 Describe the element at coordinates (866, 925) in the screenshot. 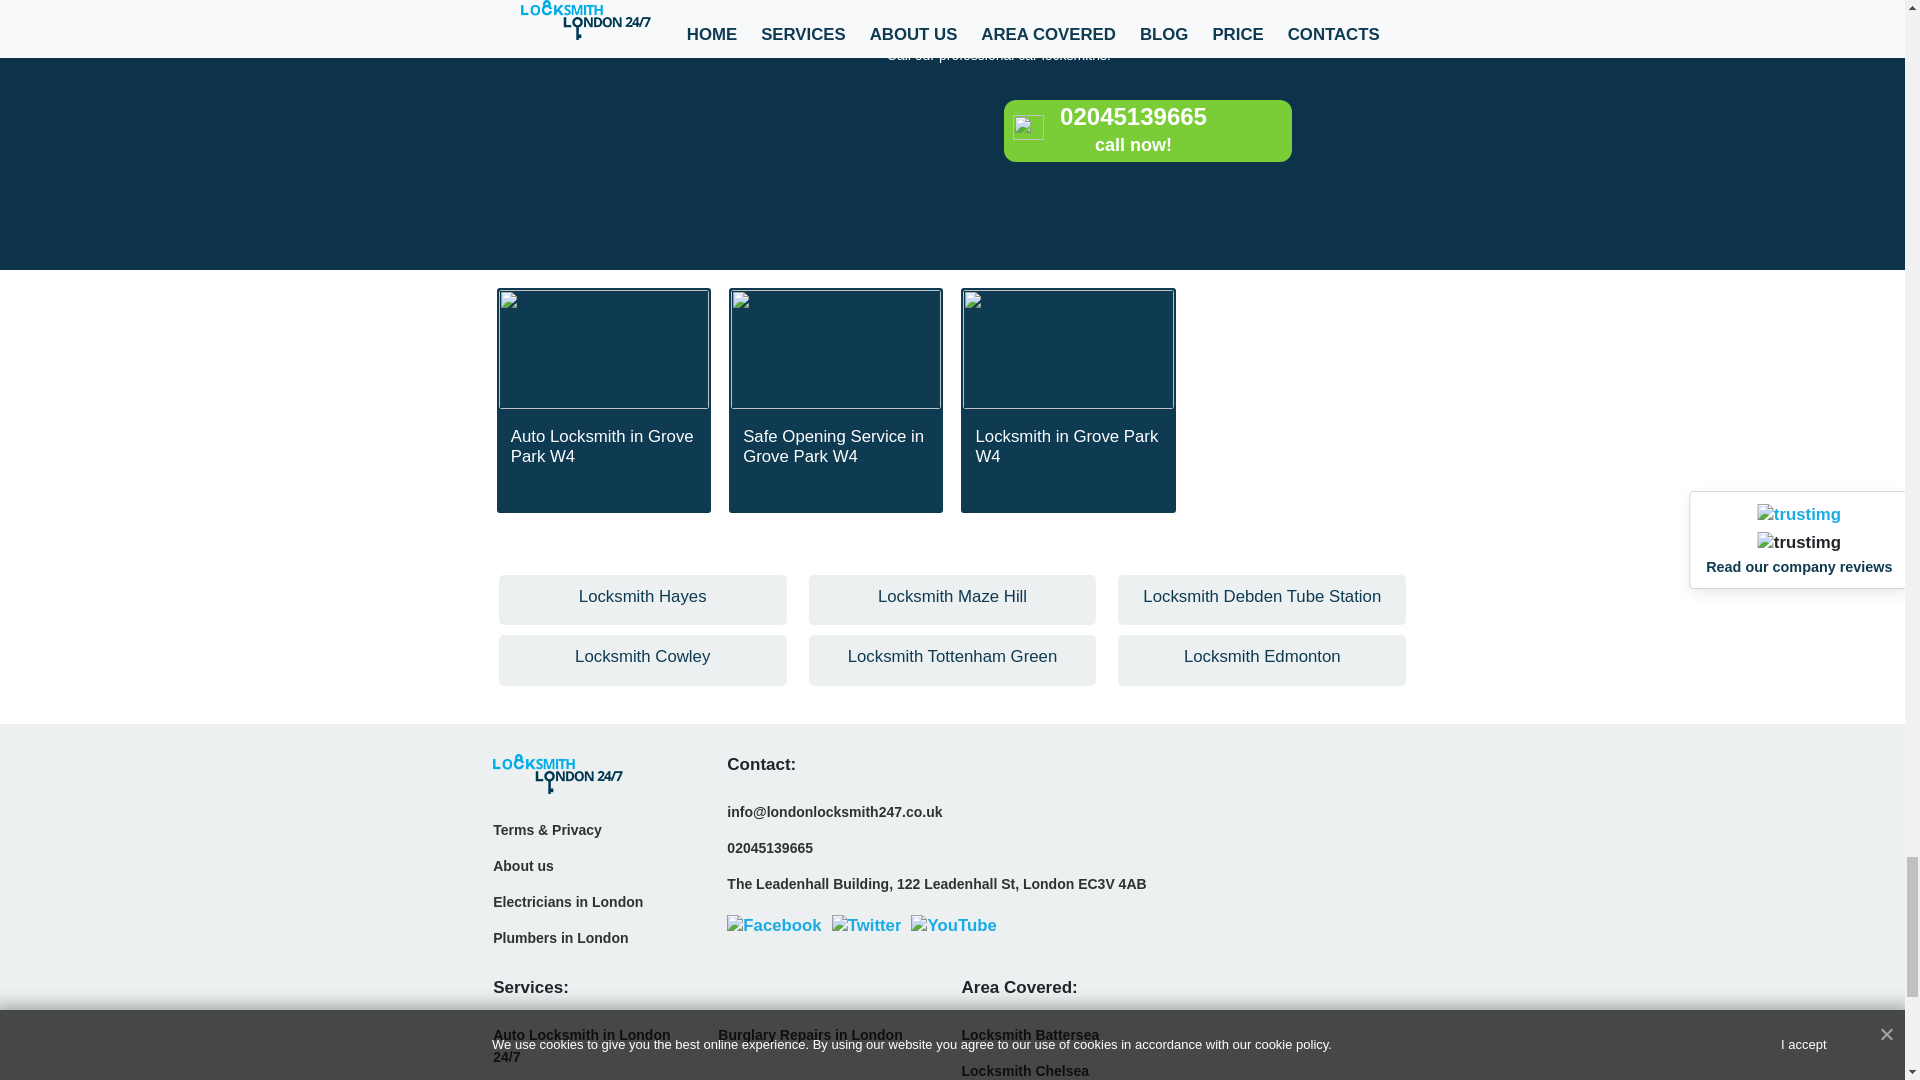

I see `Follow Us on Twitter` at that location.